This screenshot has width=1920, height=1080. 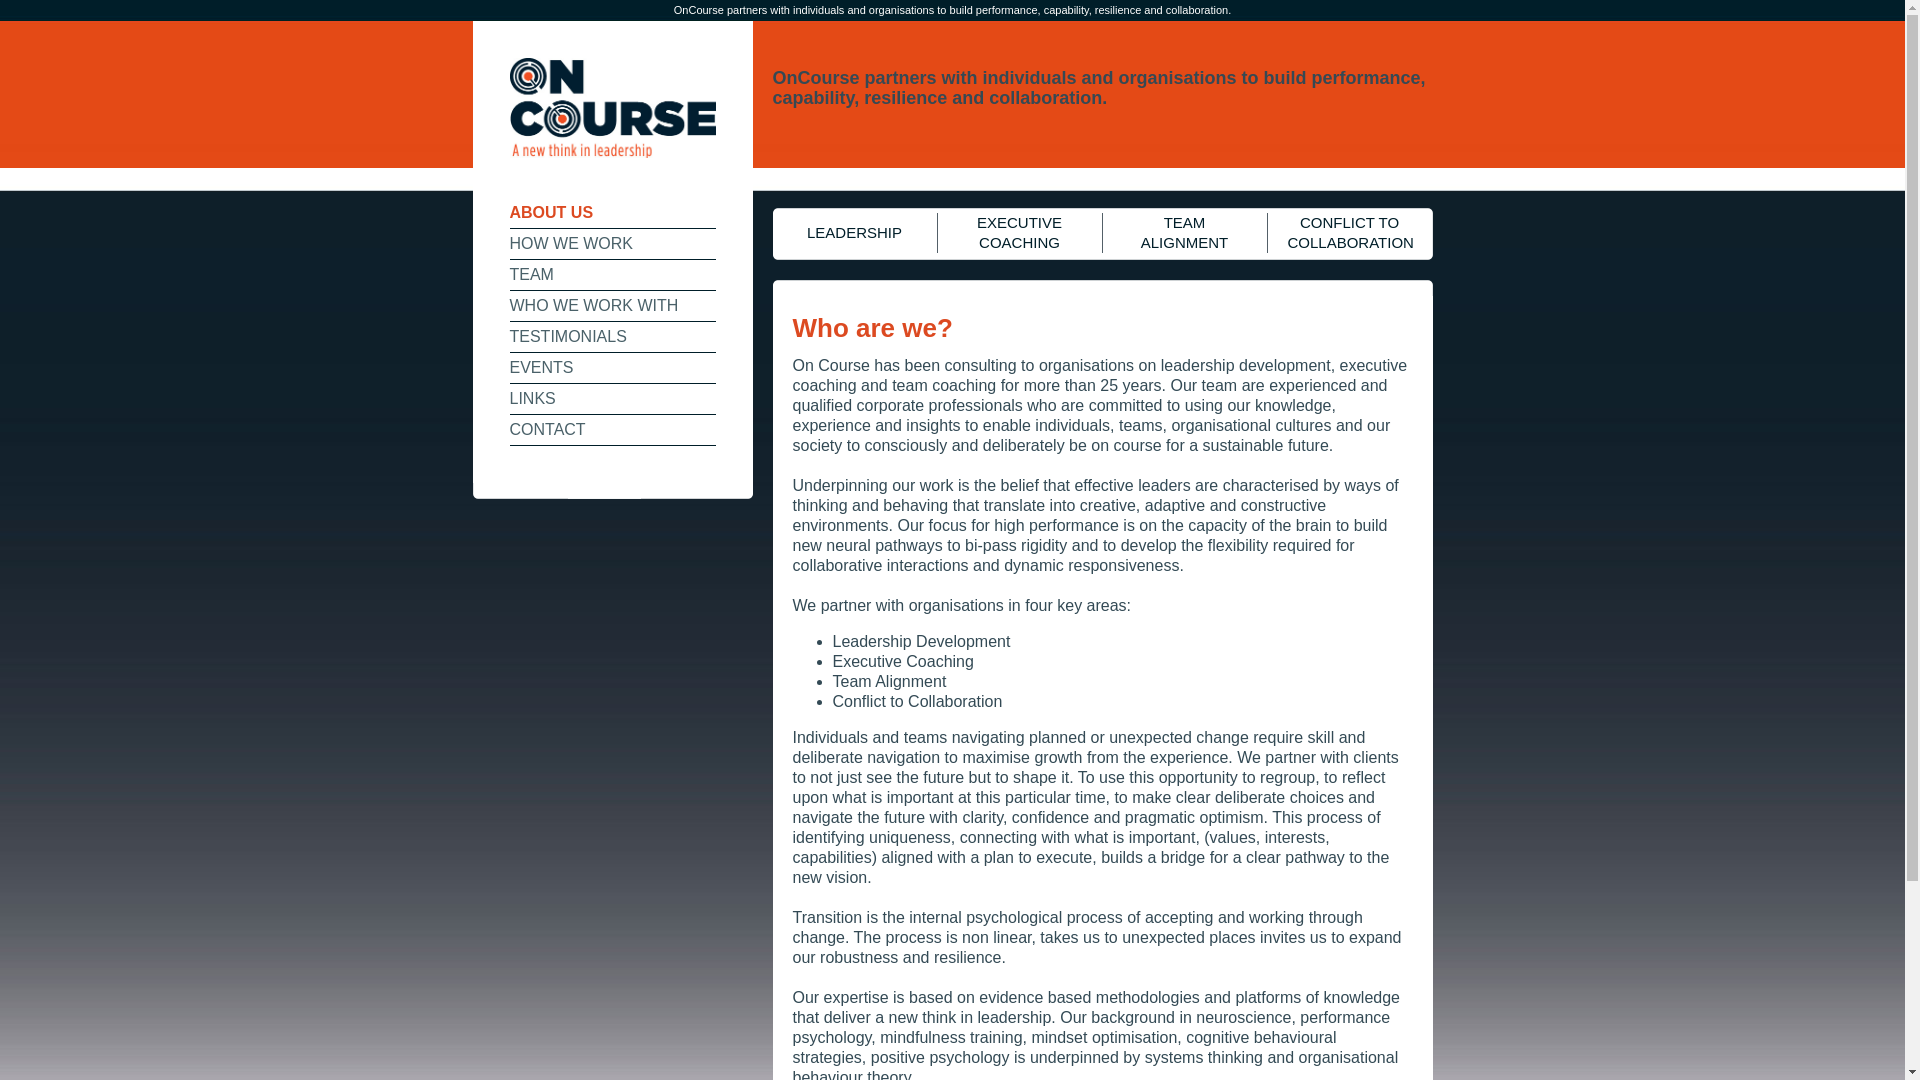 What do you see at coordinates (613, 338) in the screenshot?
I see `TESTIMONIALS` at bounding box center [613, 338].